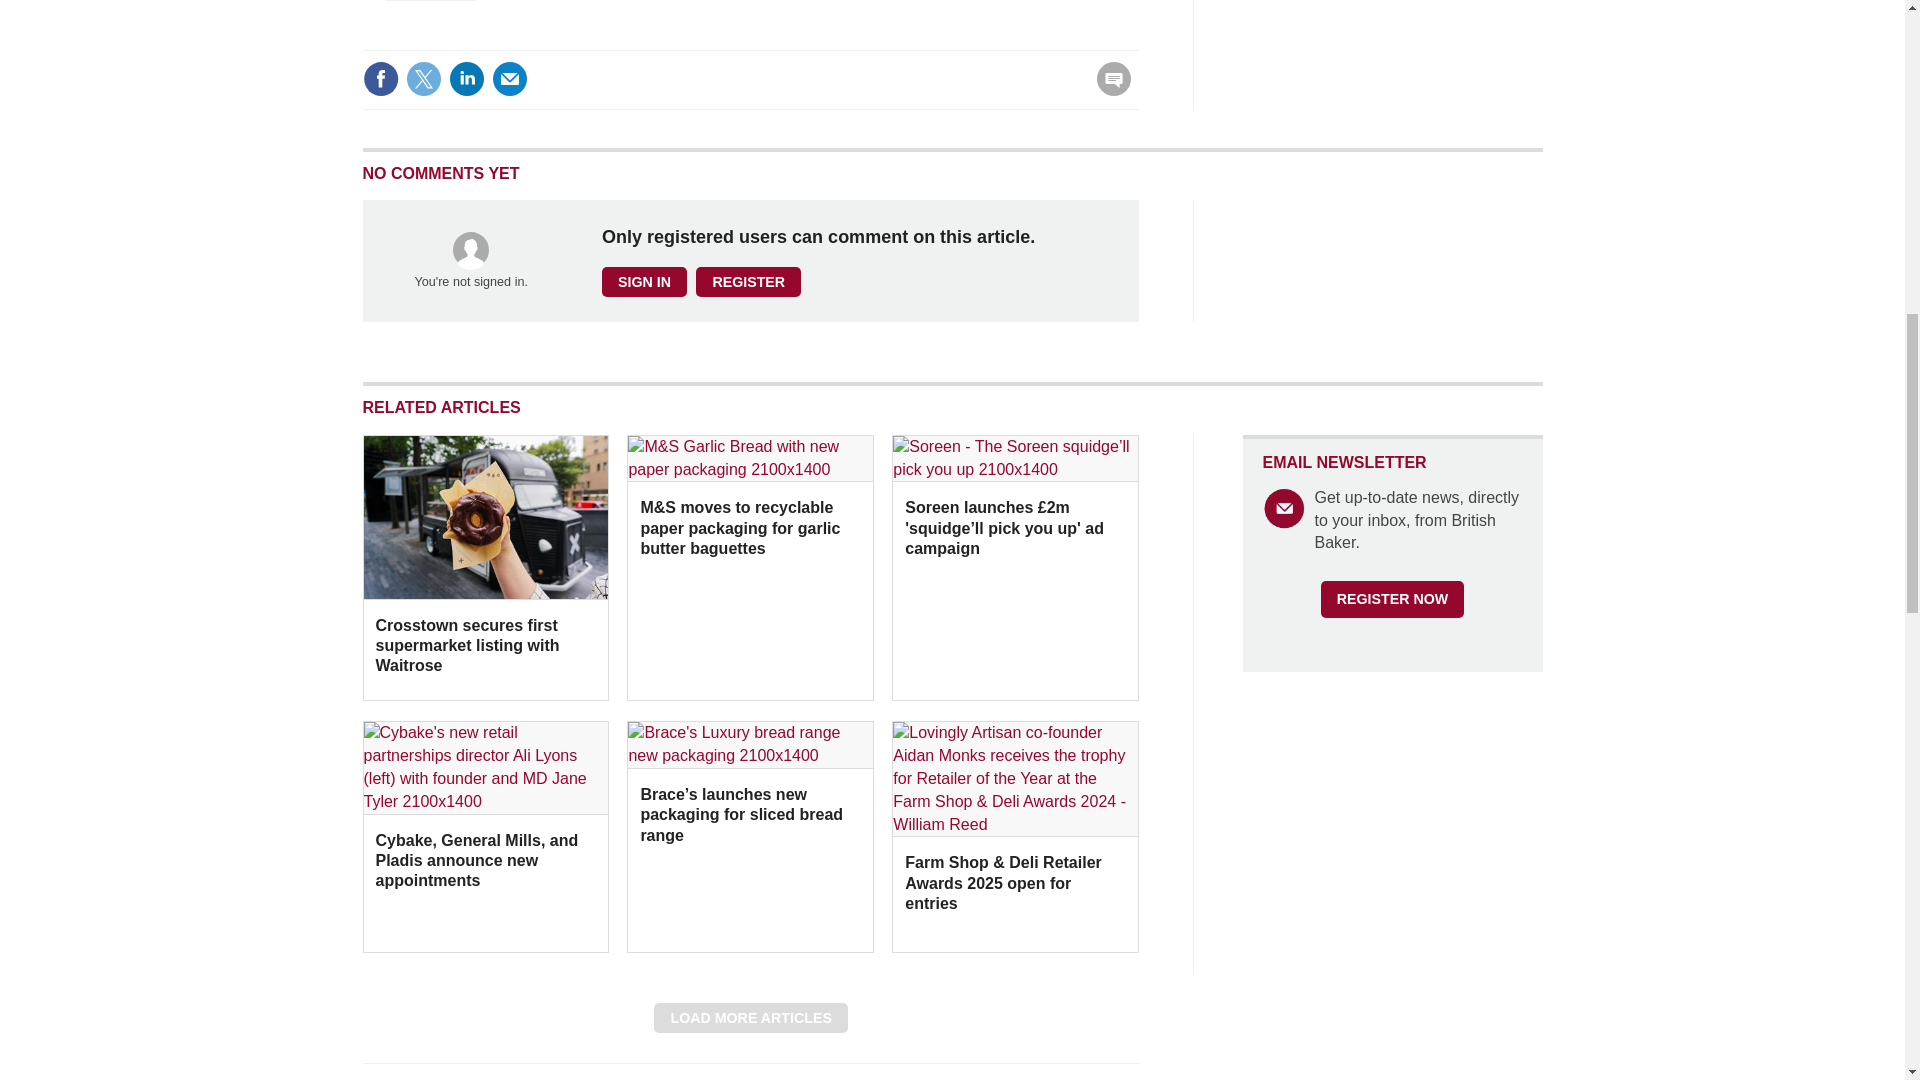 This screenshot has height=1080, width=1920. Describe the element at coordinates (423, 78) in the screenshot. I see `Share this on Twitter` at that location.